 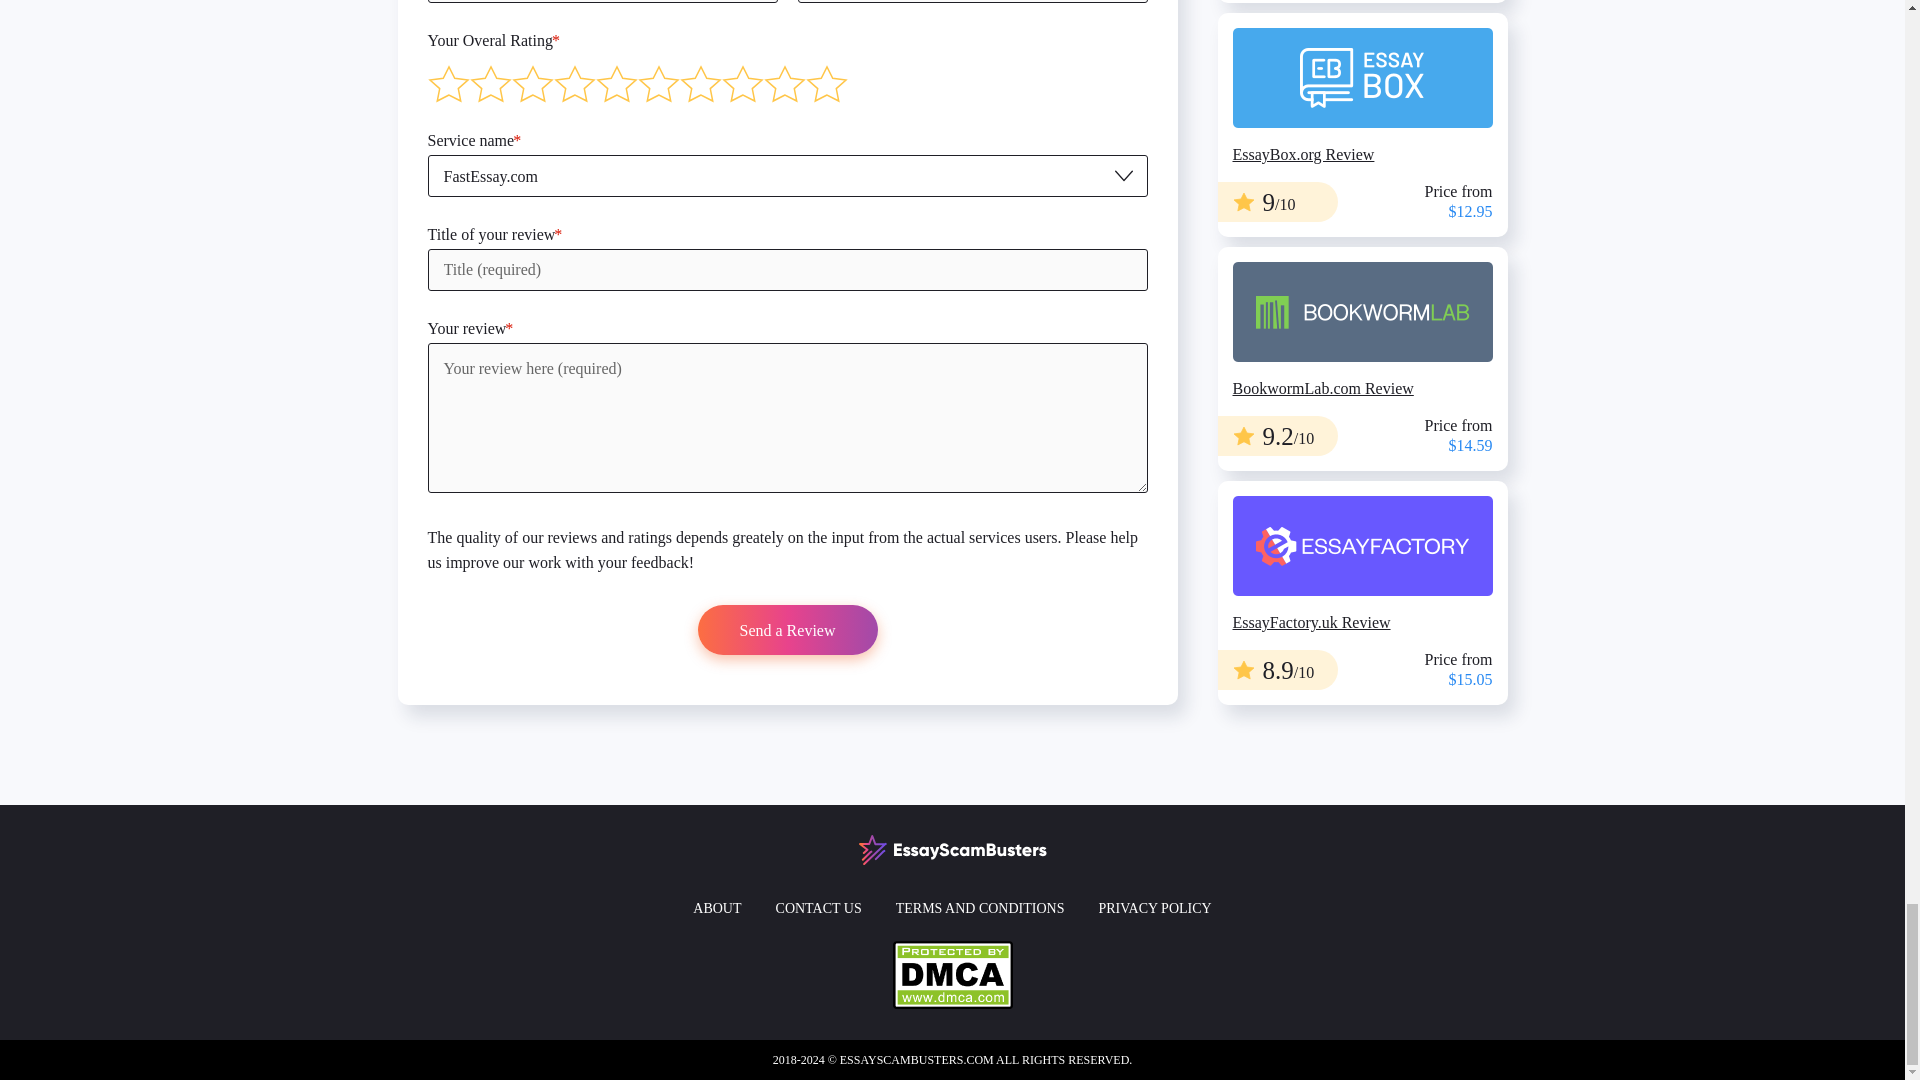 What do you see at coordinates (980, 908) in the screenshot?
I see `TERMS AND CONDITIONS` at bounding box center [980, 908].